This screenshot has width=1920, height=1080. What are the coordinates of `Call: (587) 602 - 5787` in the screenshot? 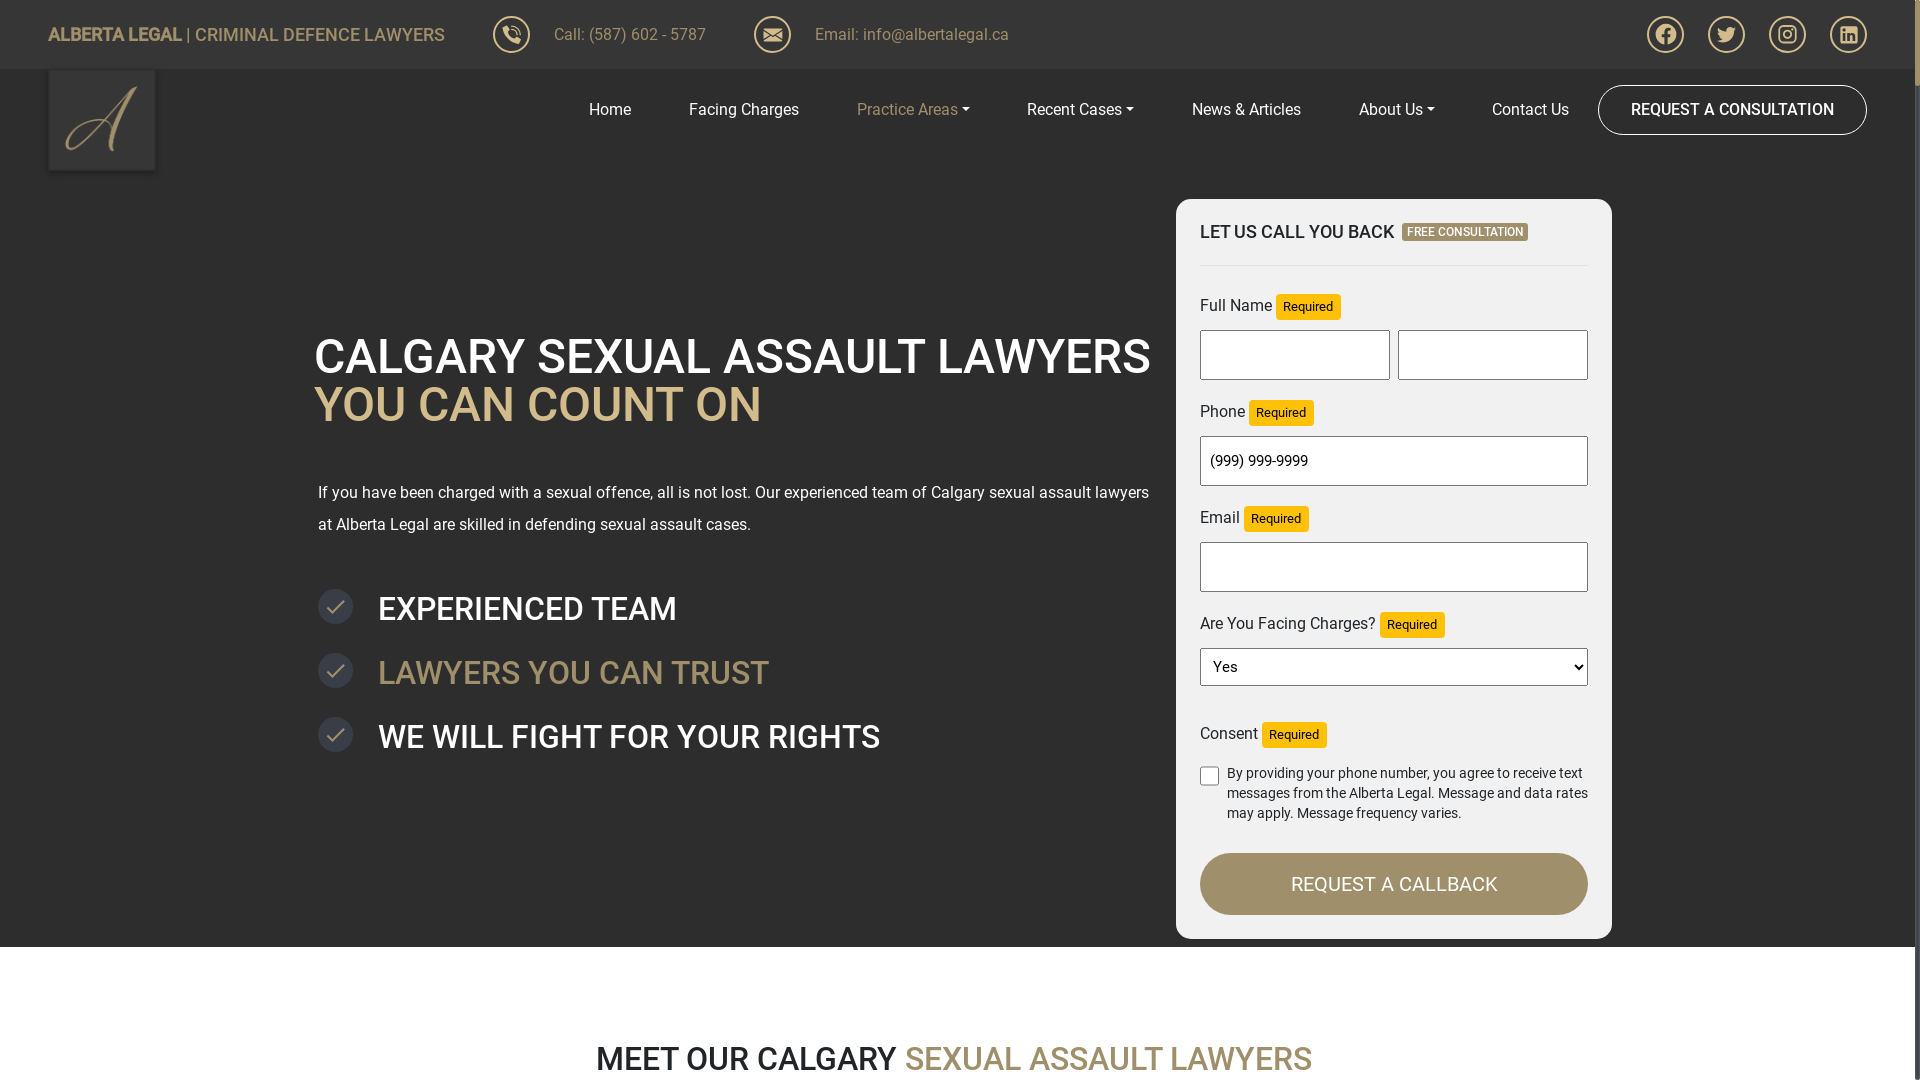 It's located at (600, 34).